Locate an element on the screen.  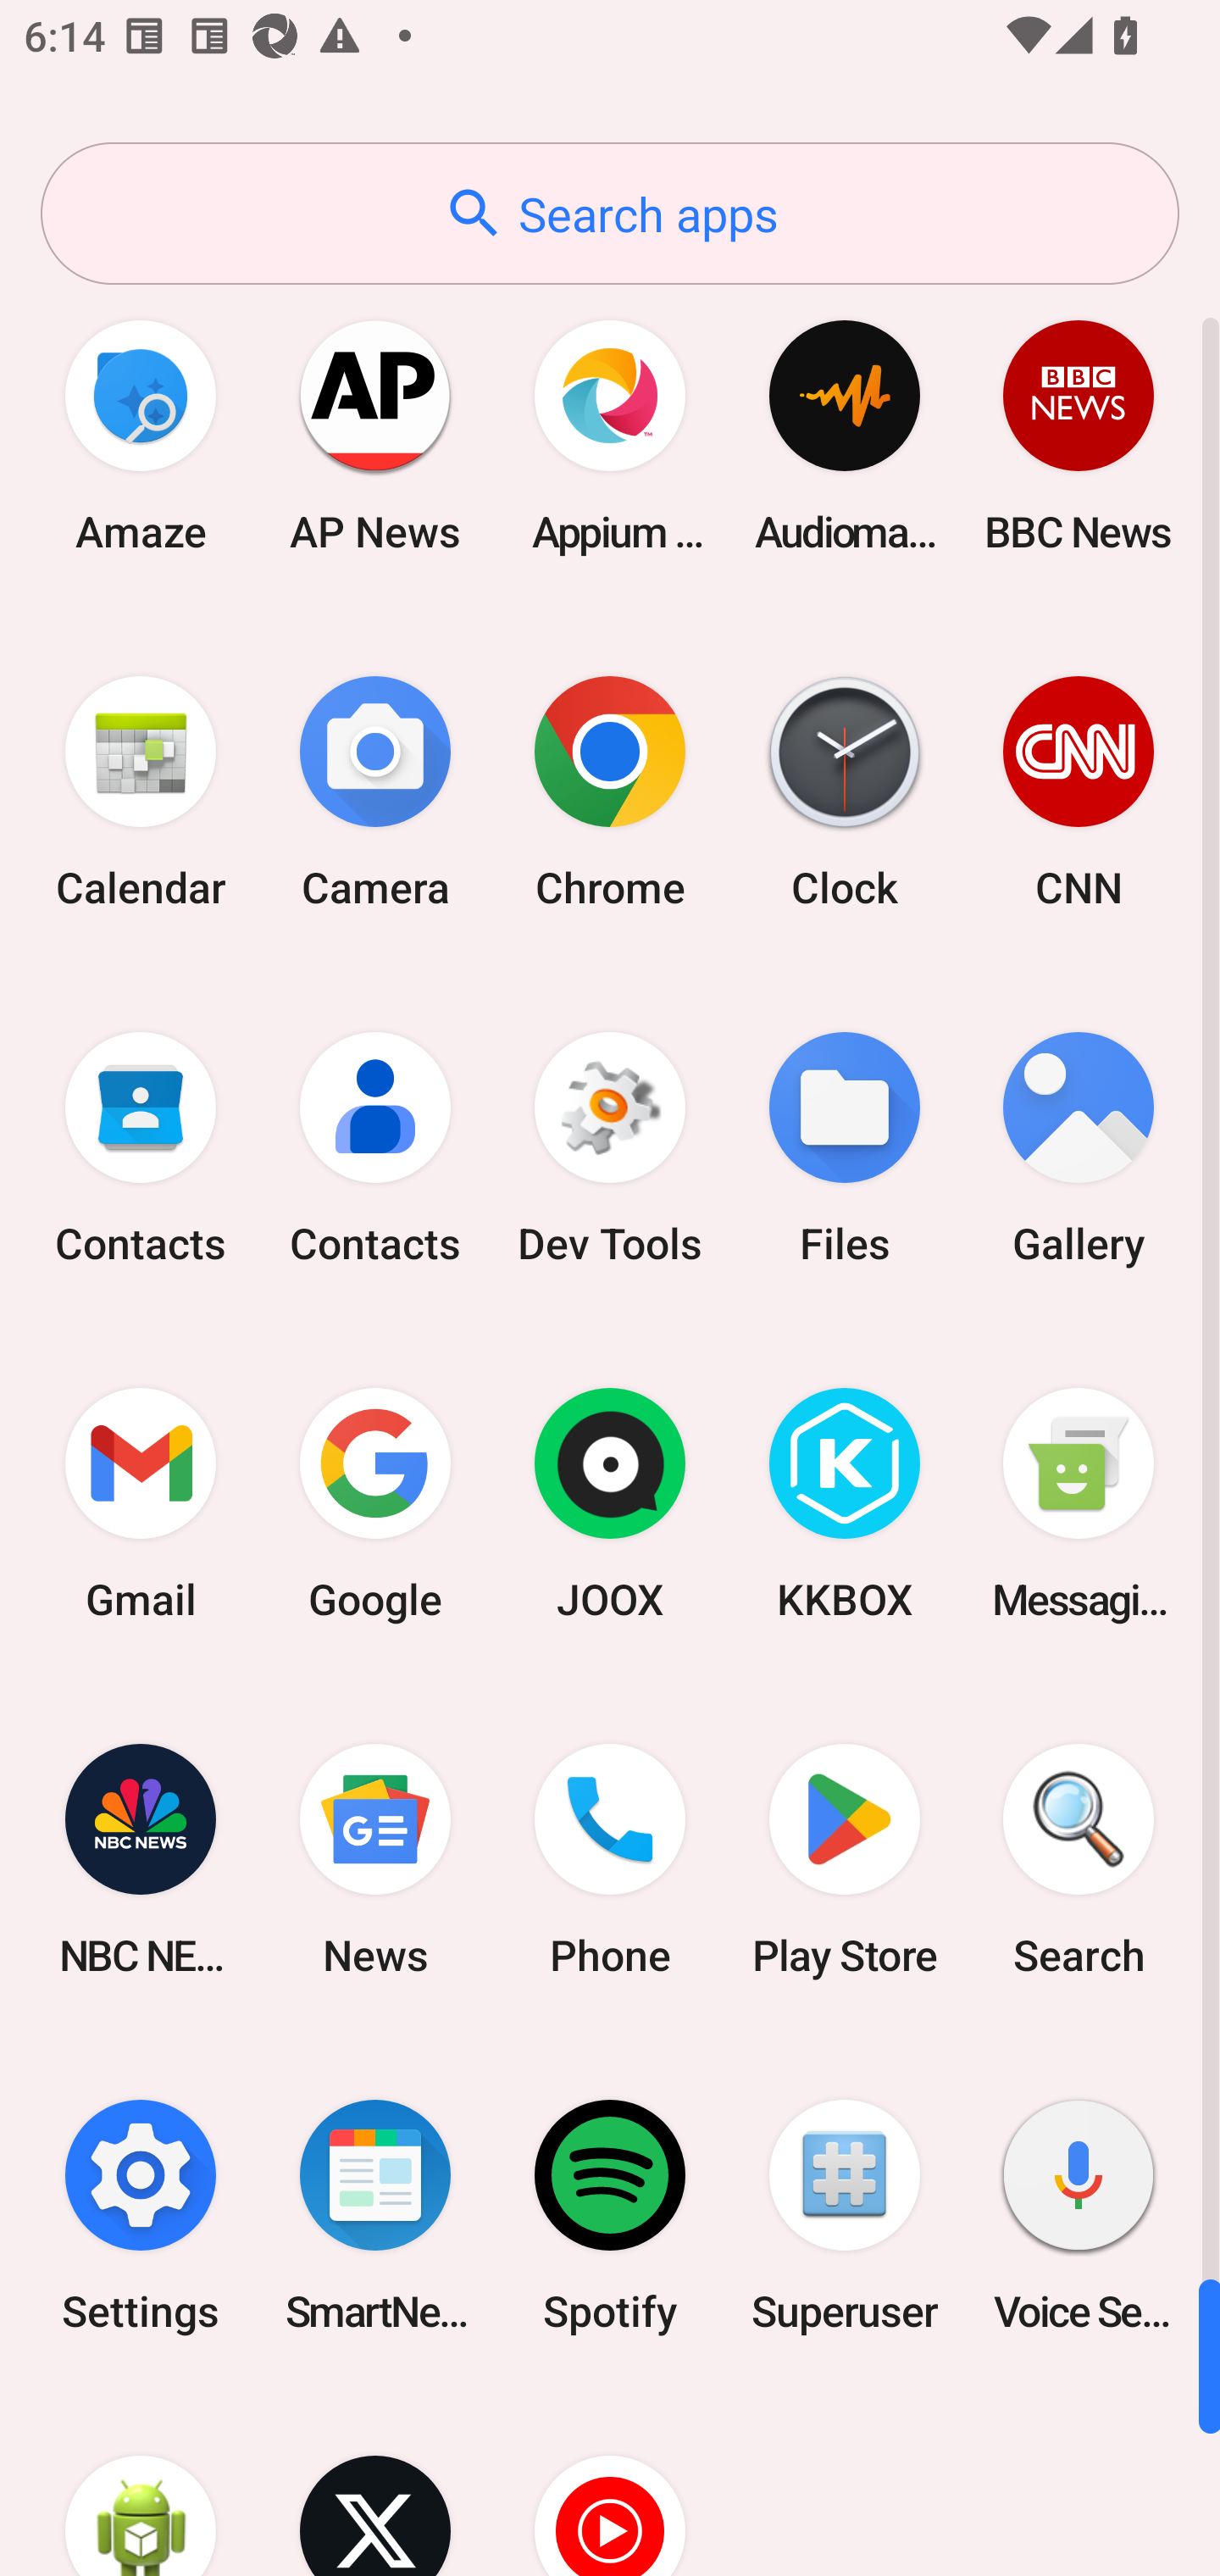
Gallery is located at coordinates (1079, 1149).